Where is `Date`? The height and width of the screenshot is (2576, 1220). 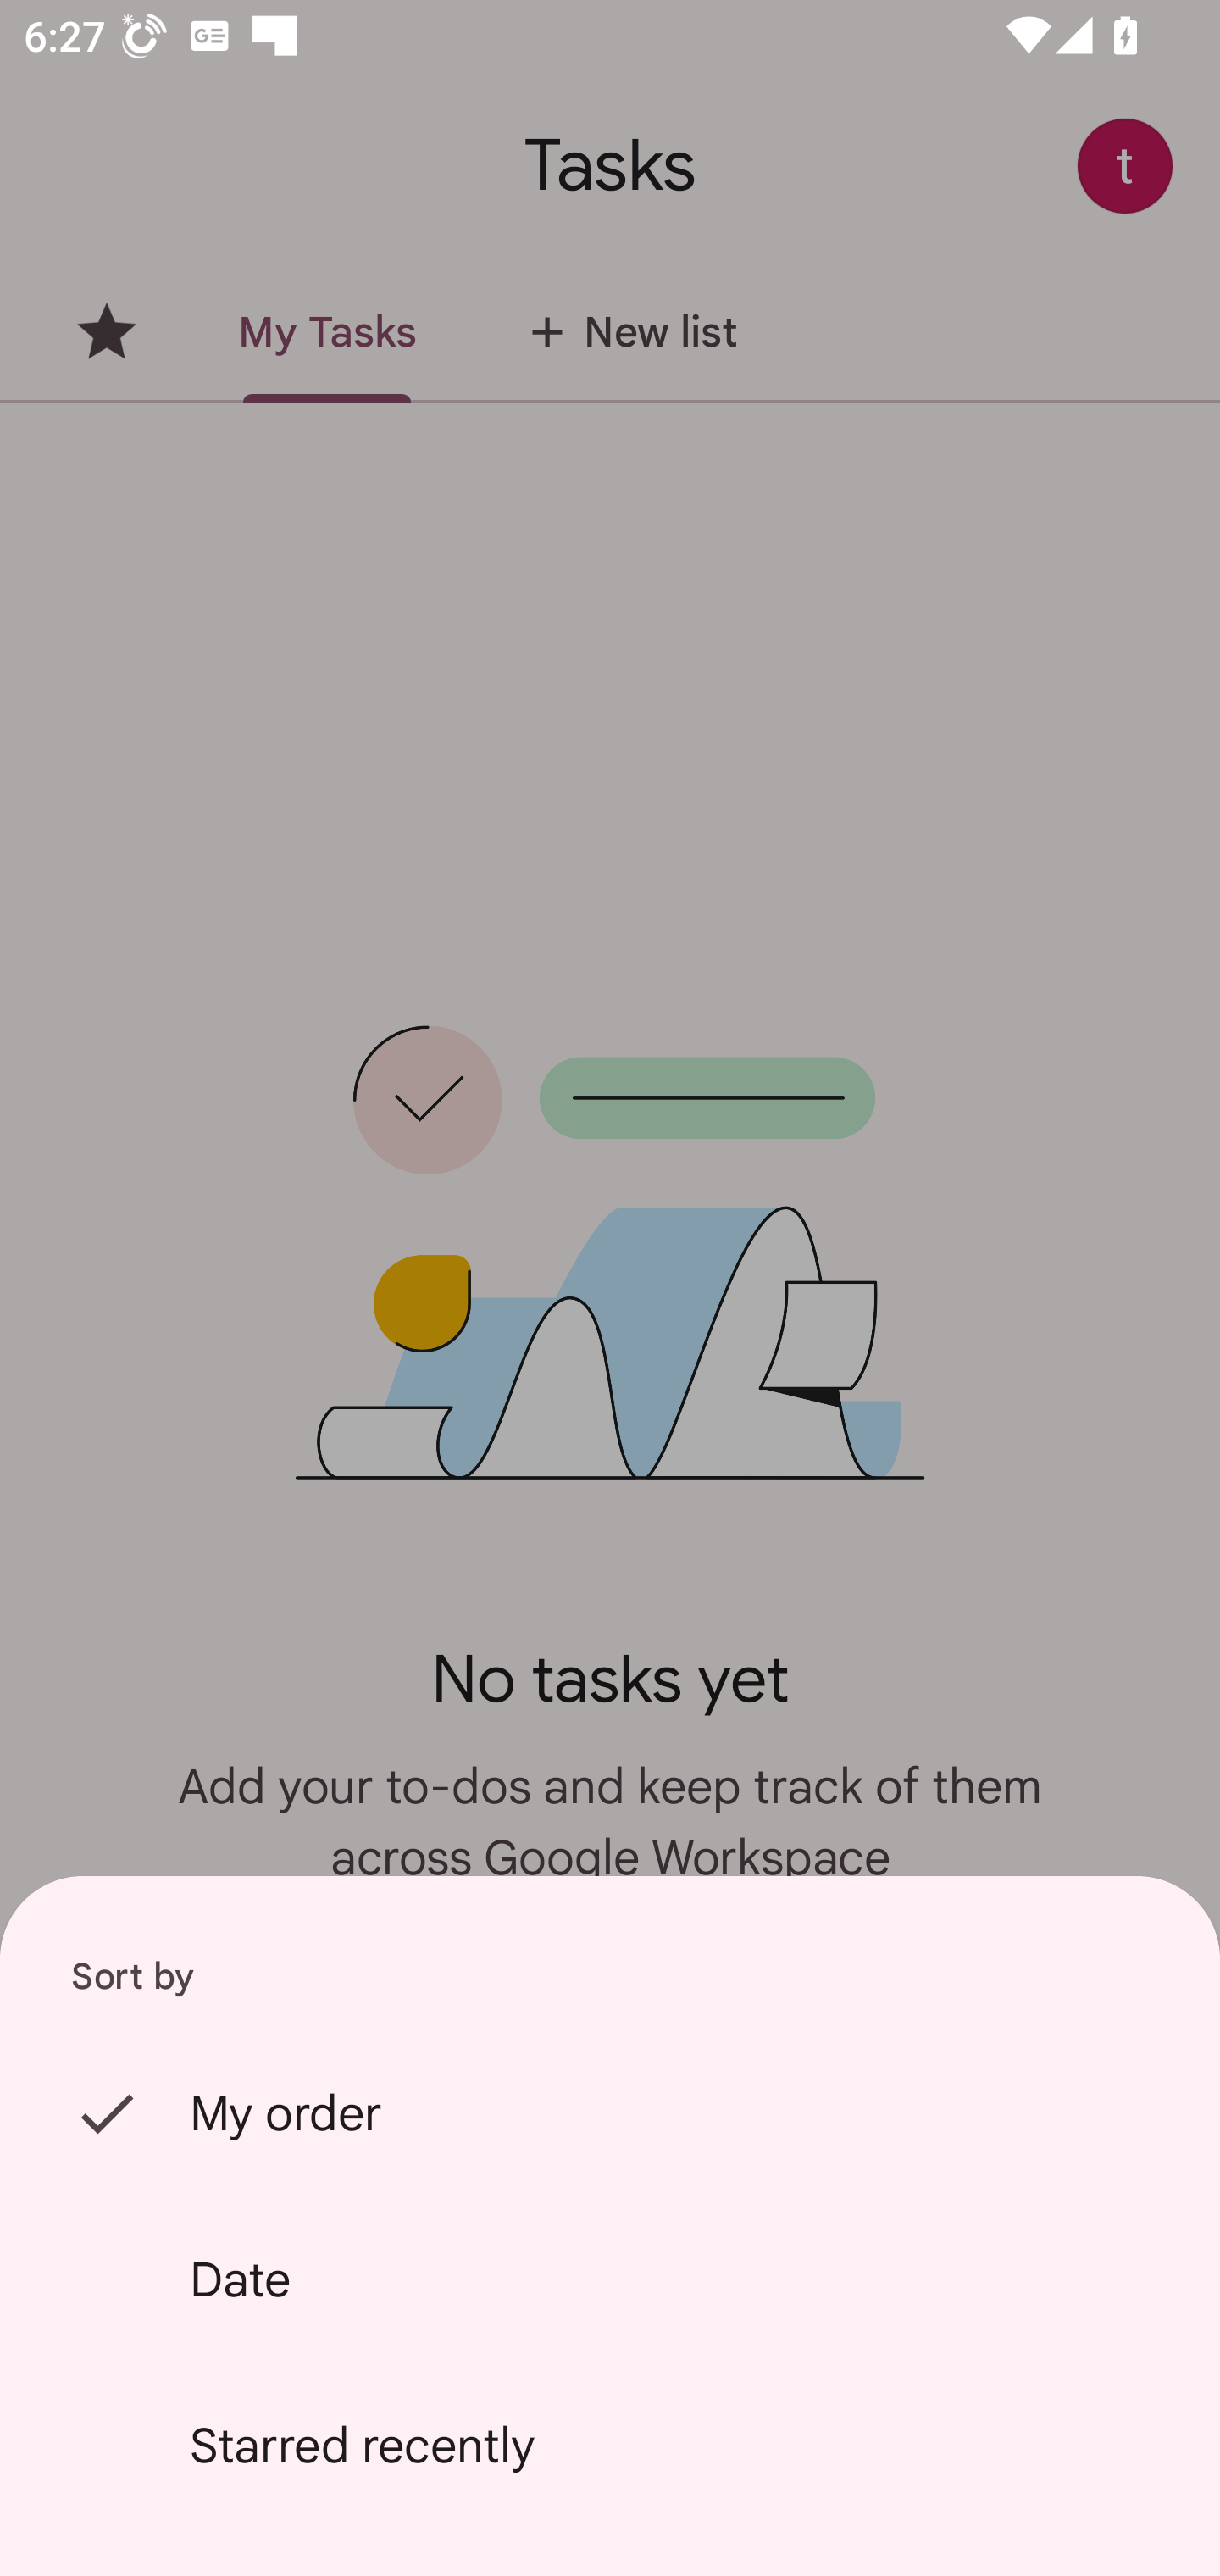 Date is located at coordinates (610, 2279).